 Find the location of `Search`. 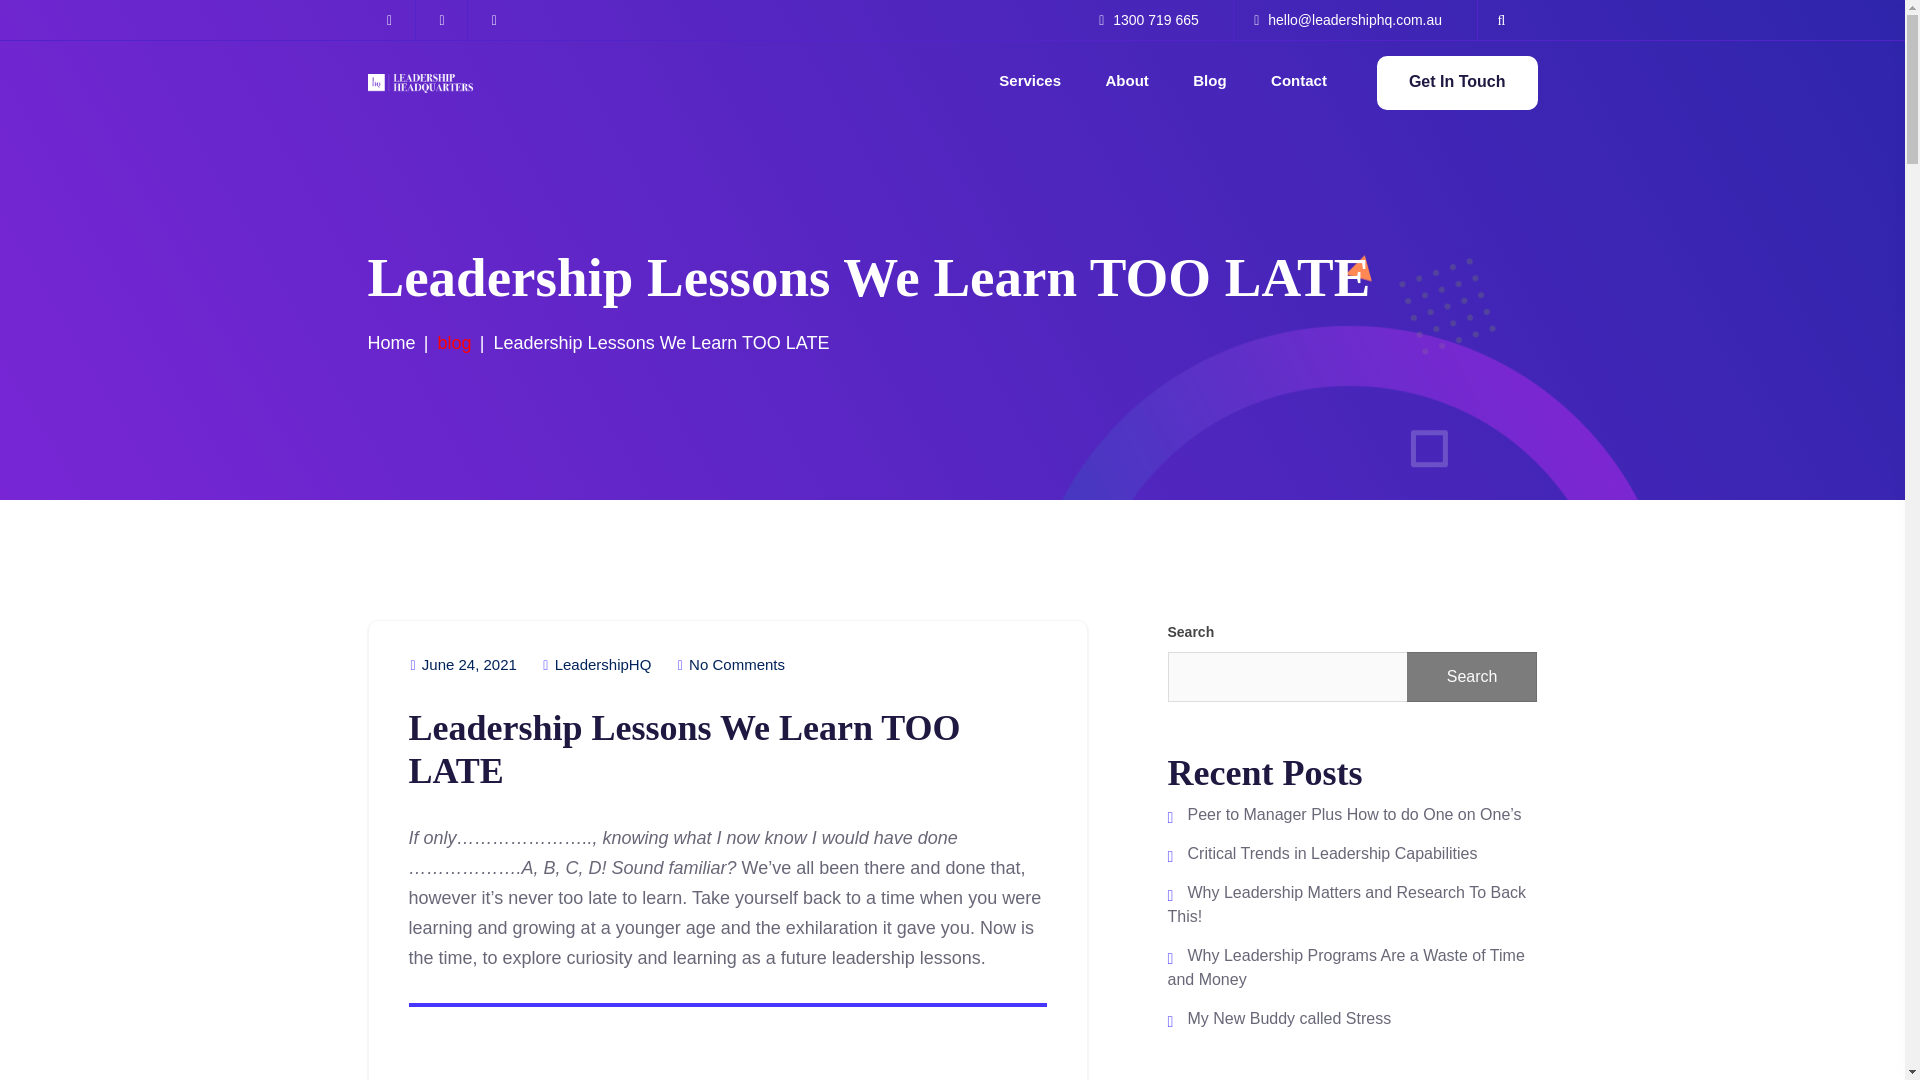

Search is located at coordinates (1472, 677).